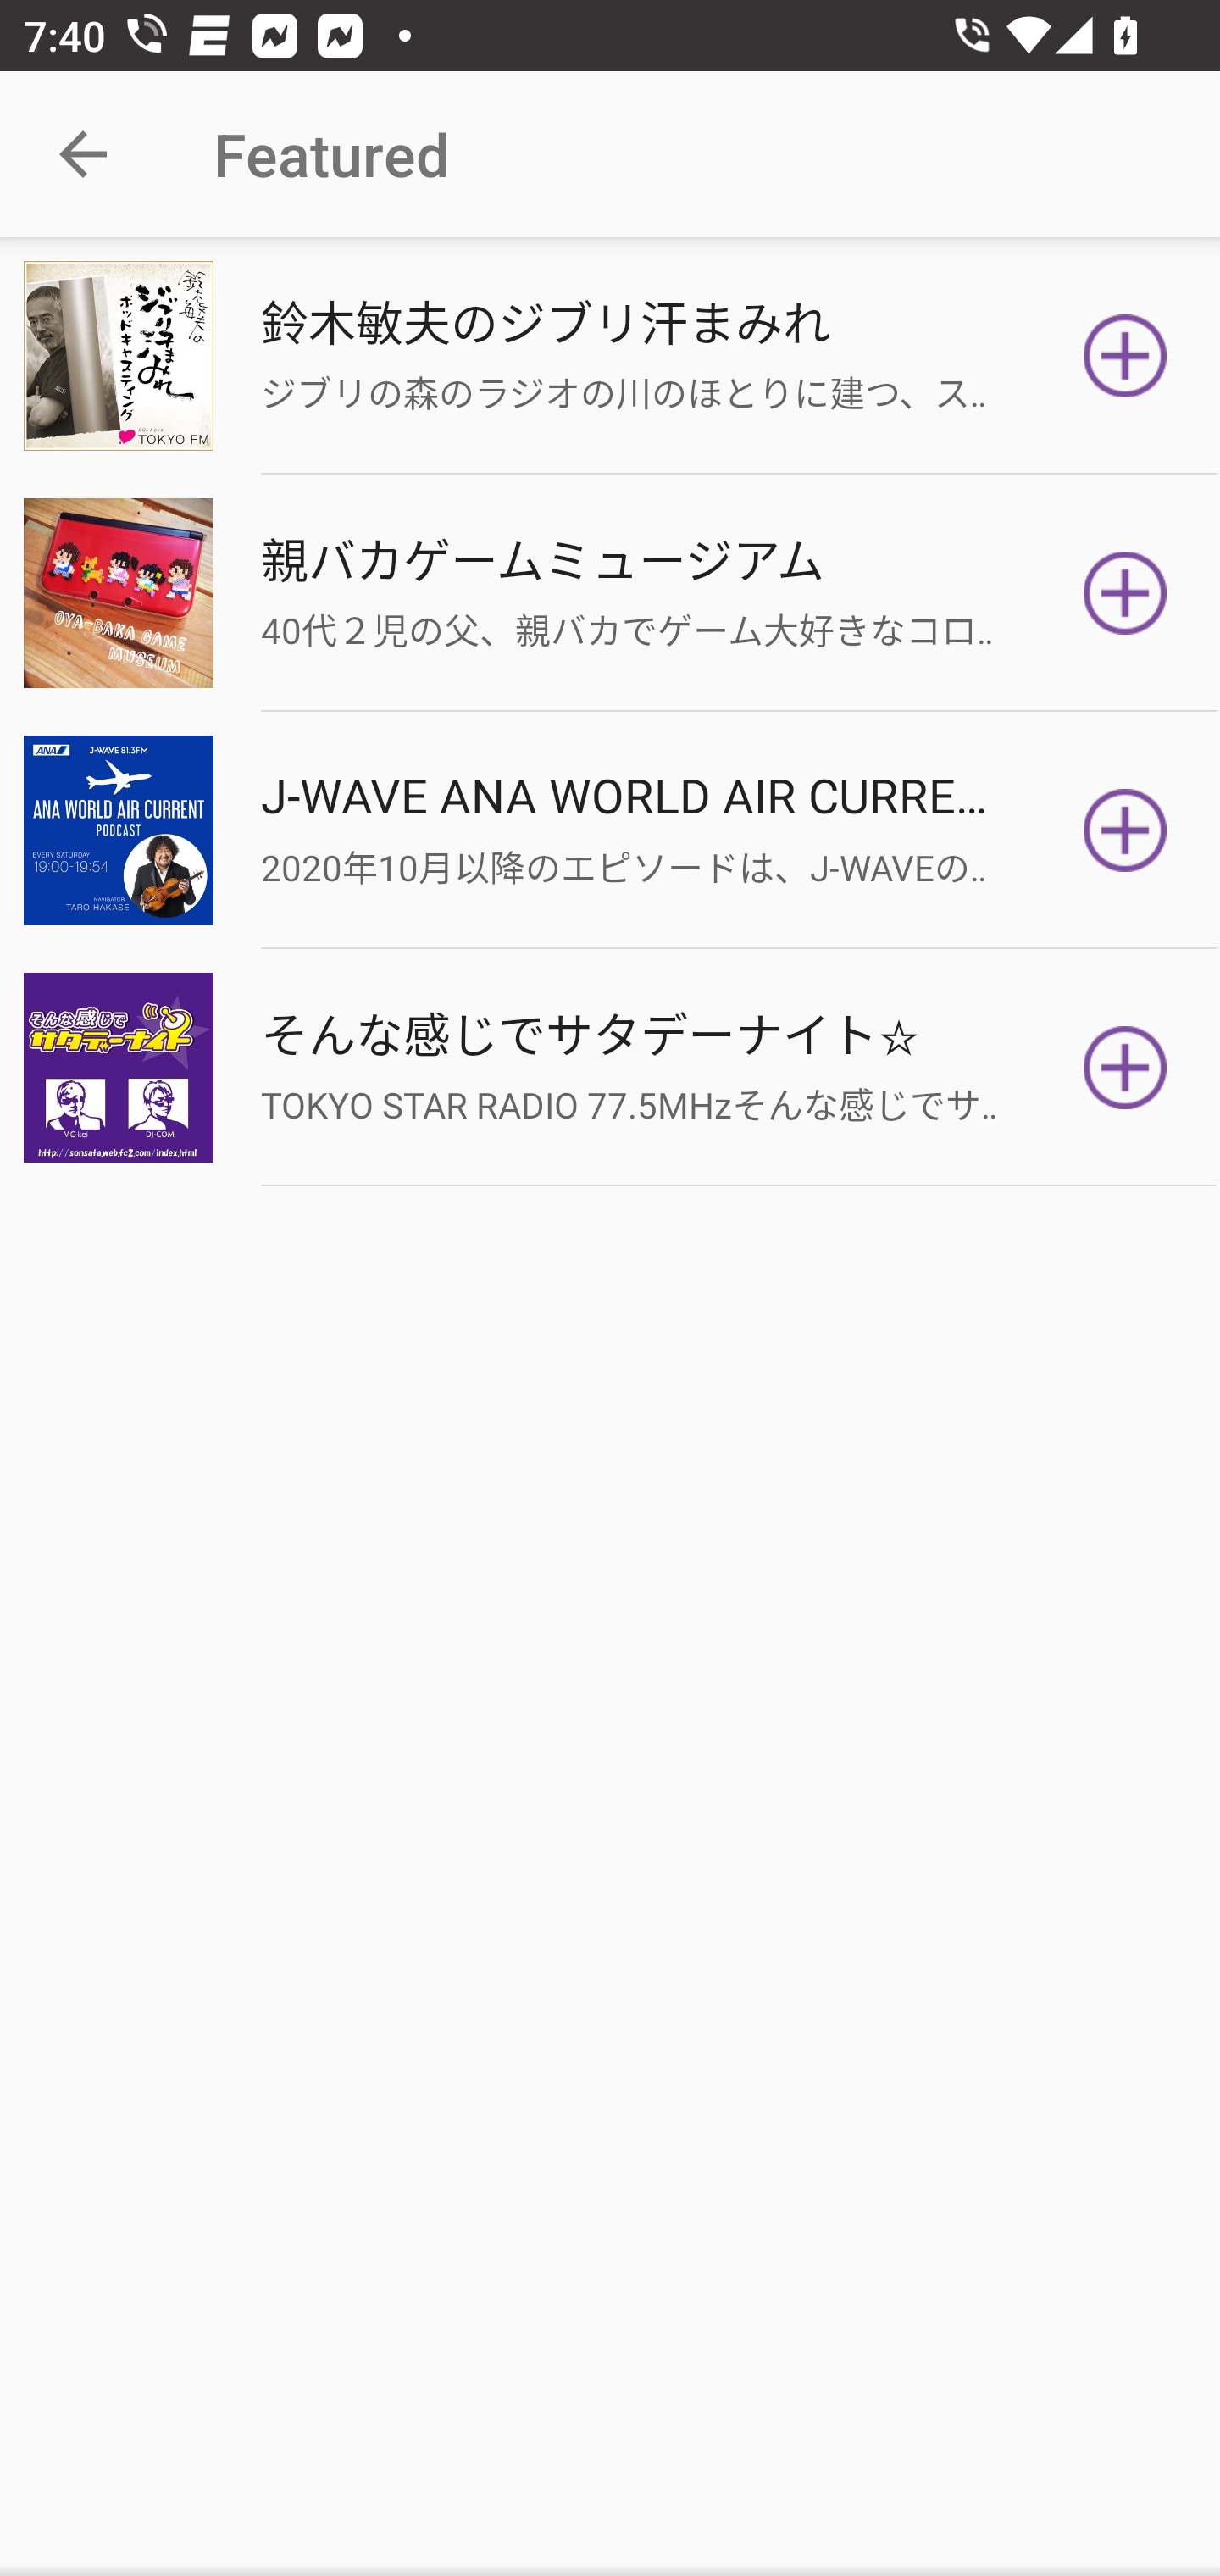 The image size is (1220, 2576). I want to click on Subscribe, so click(1125, 830).